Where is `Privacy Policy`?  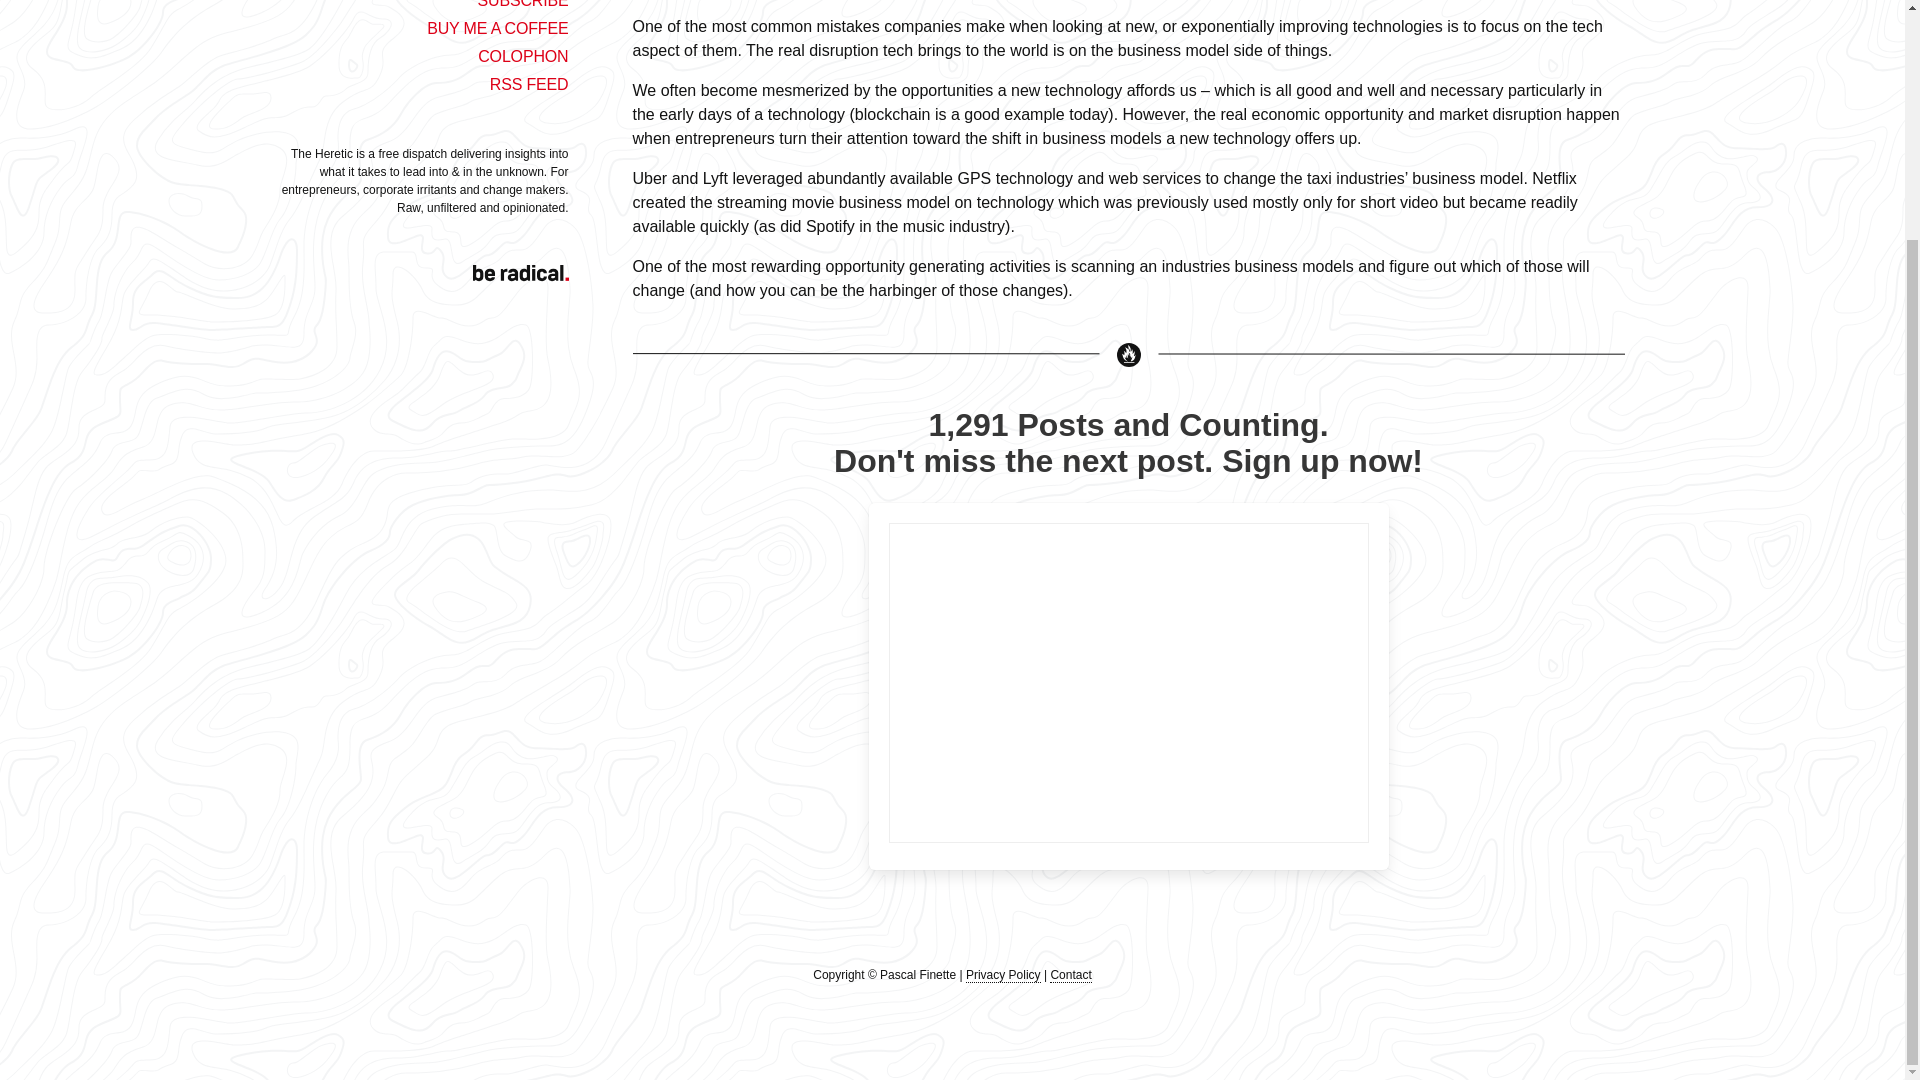 Privacy Policy is located at coordinates (1002, 974).